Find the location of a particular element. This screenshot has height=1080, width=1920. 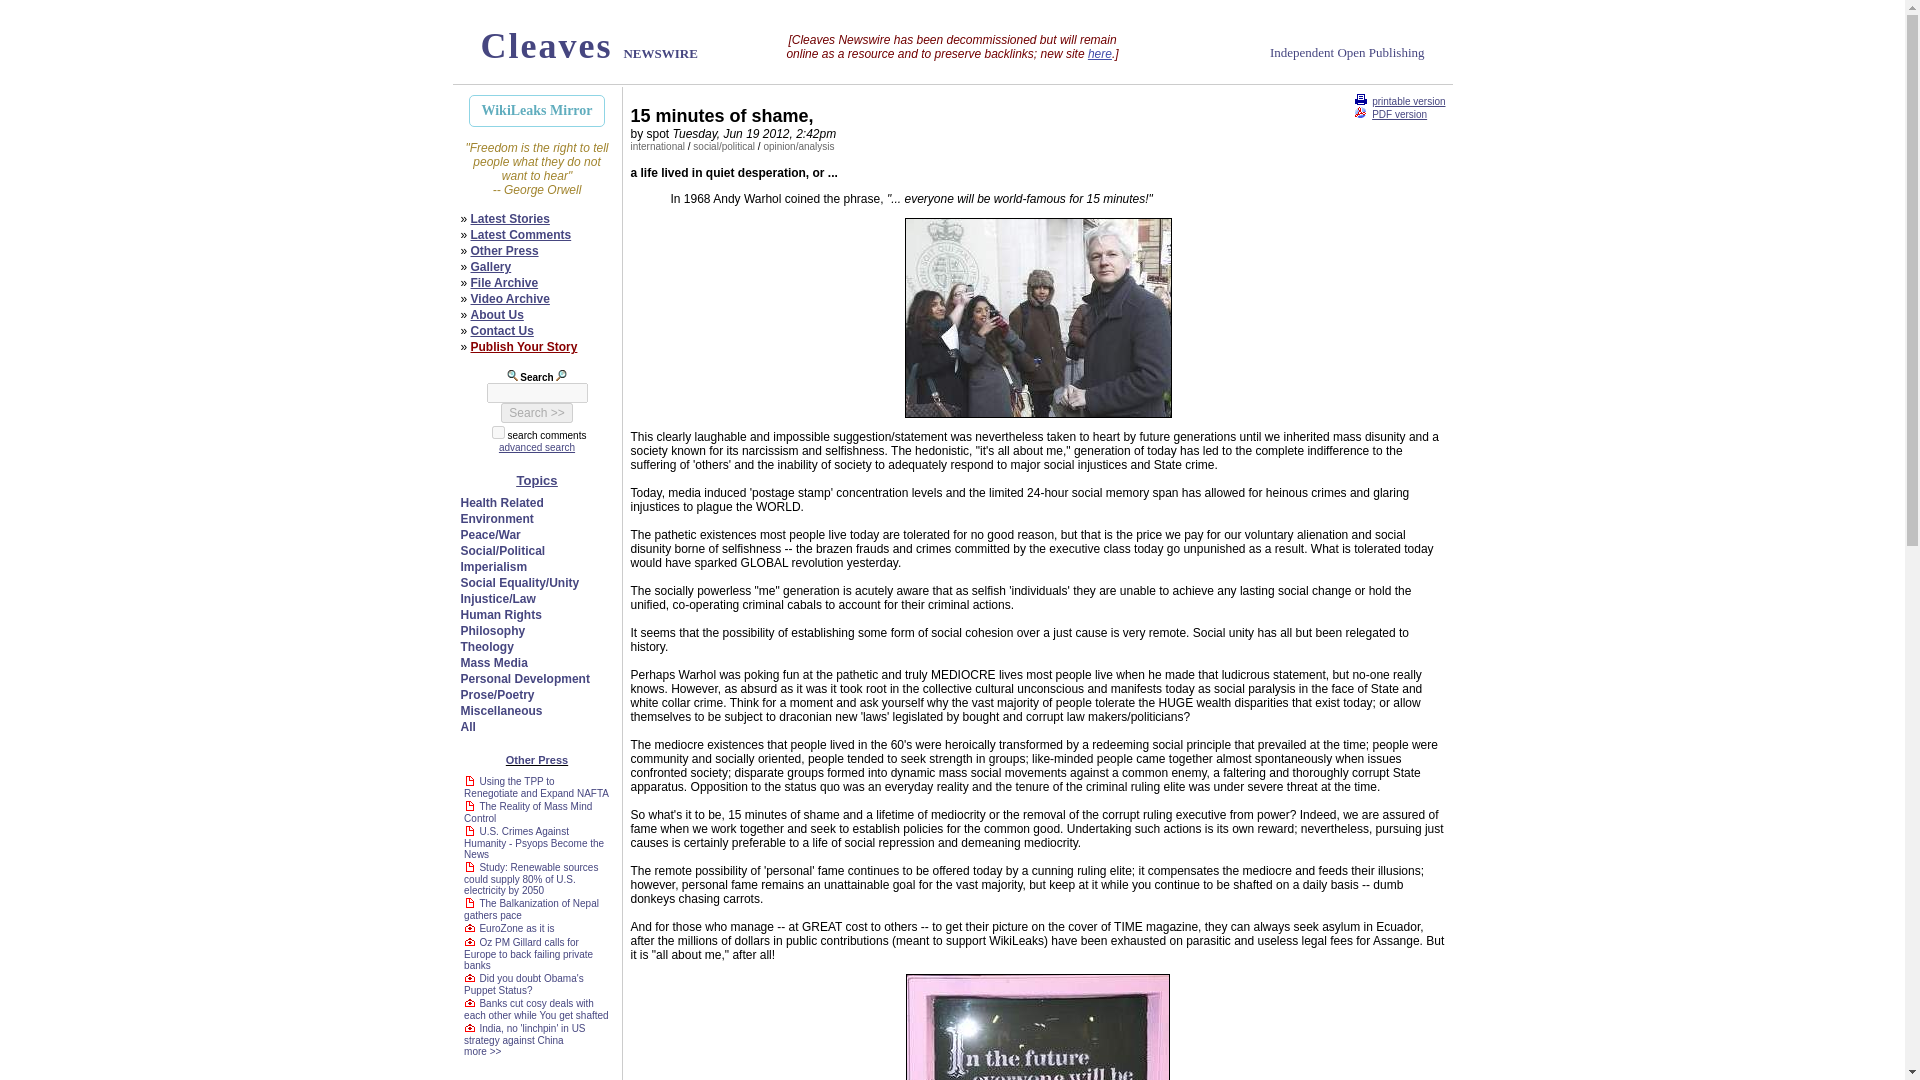

Publish Your Story is located at coordinates (524, 347).